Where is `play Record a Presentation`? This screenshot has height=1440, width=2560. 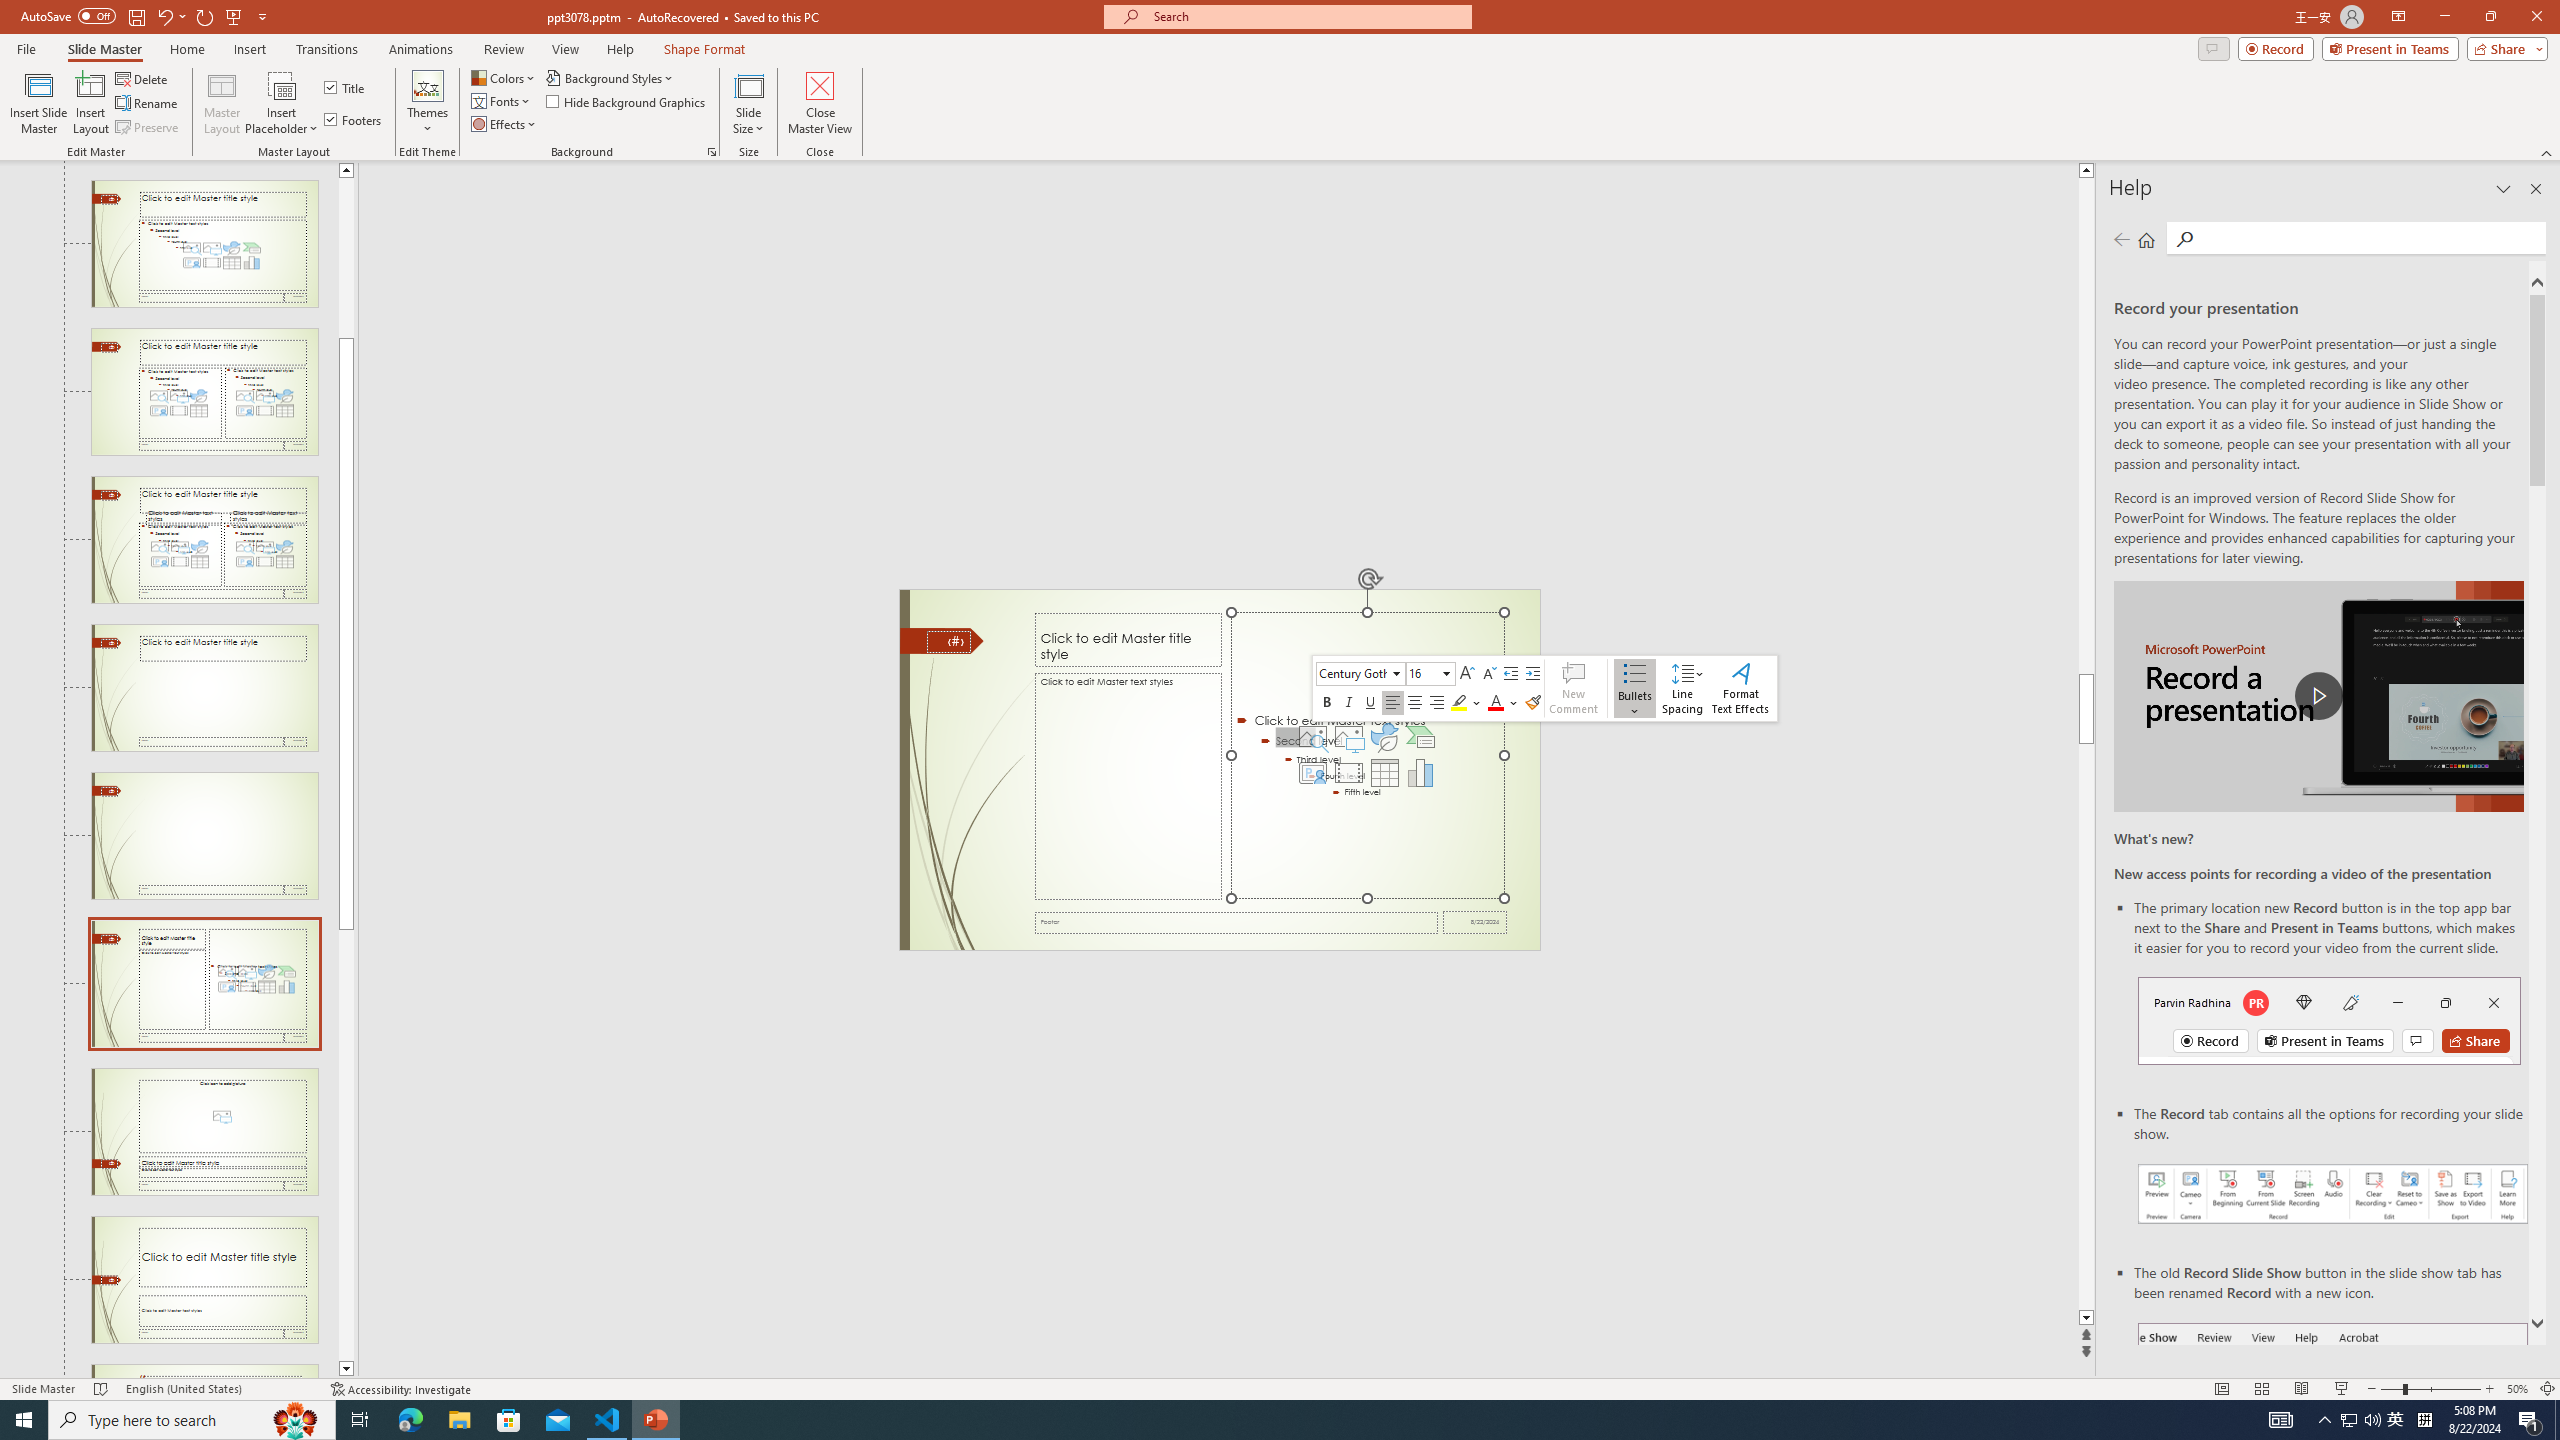 play Record a Presentation is located at coordinates (2318, 696).